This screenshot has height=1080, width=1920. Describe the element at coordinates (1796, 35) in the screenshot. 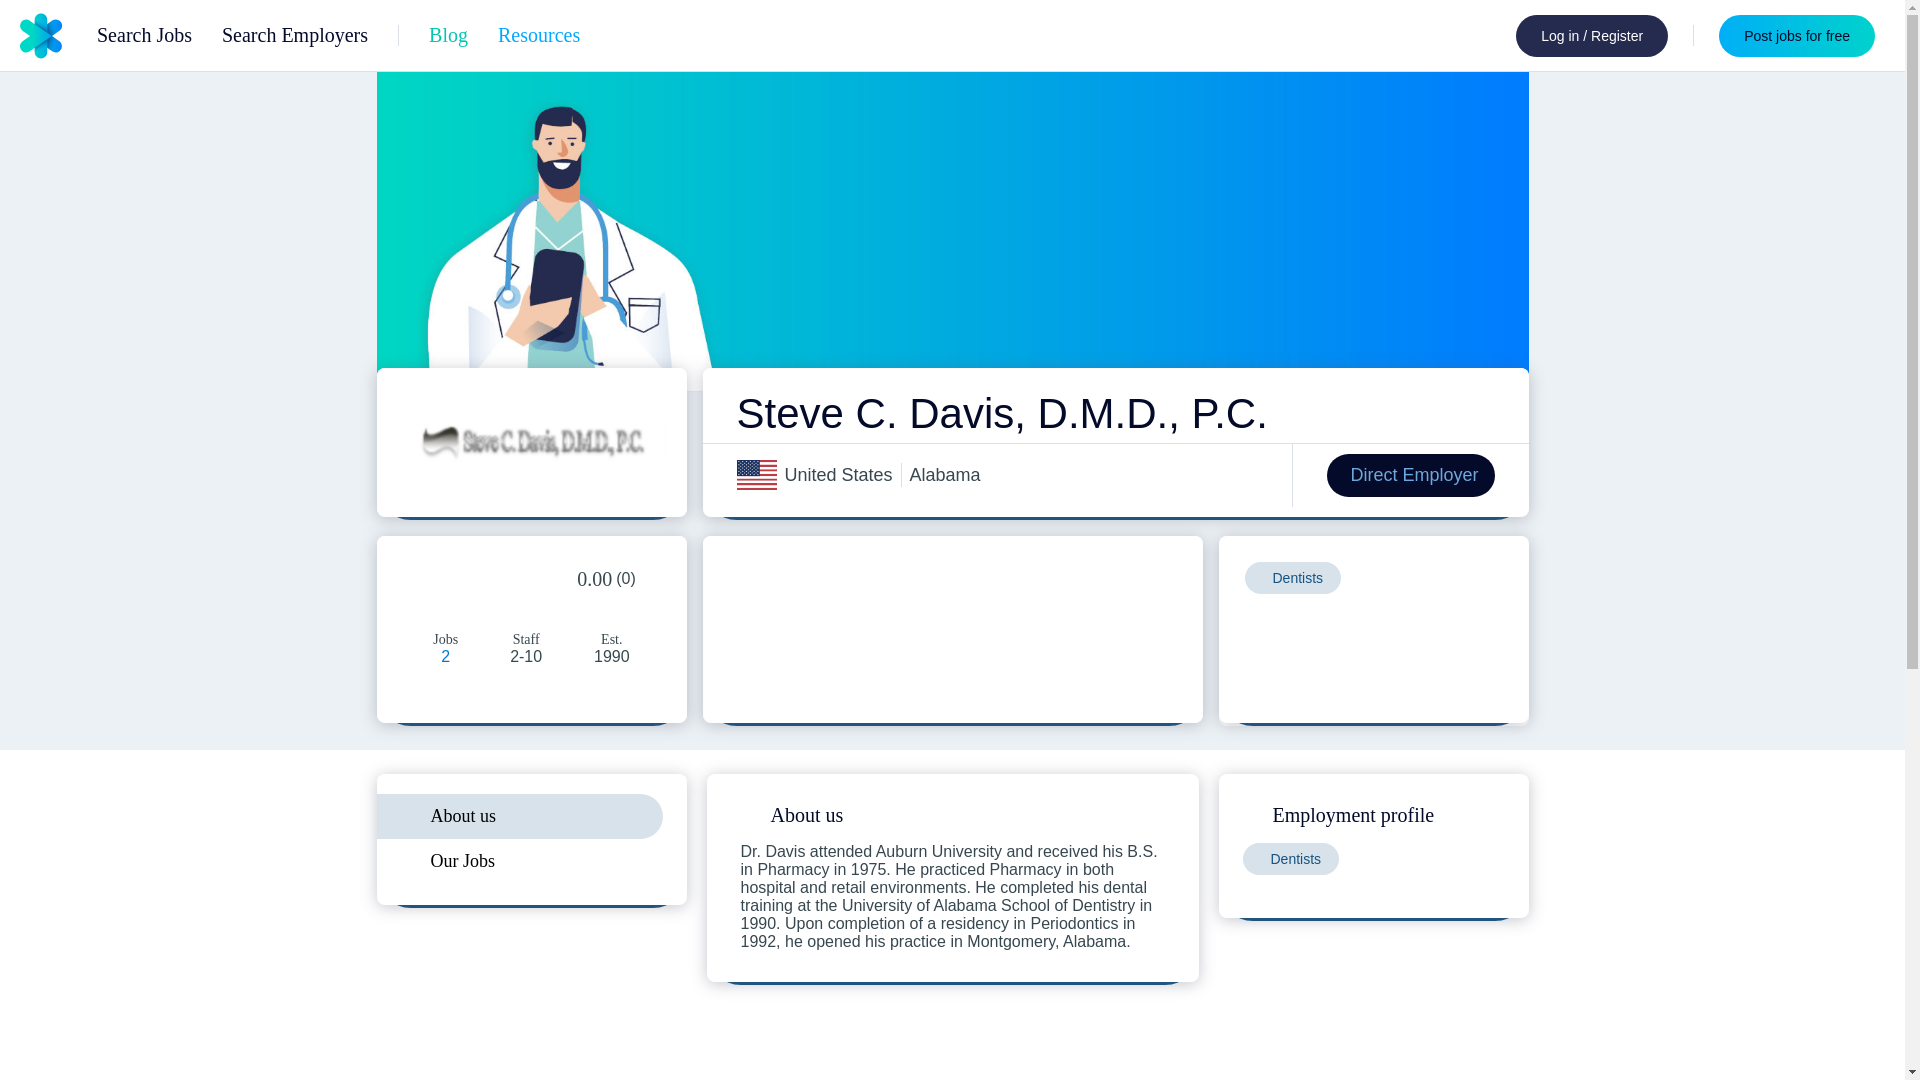

I see `Post jobs for free` at that location.